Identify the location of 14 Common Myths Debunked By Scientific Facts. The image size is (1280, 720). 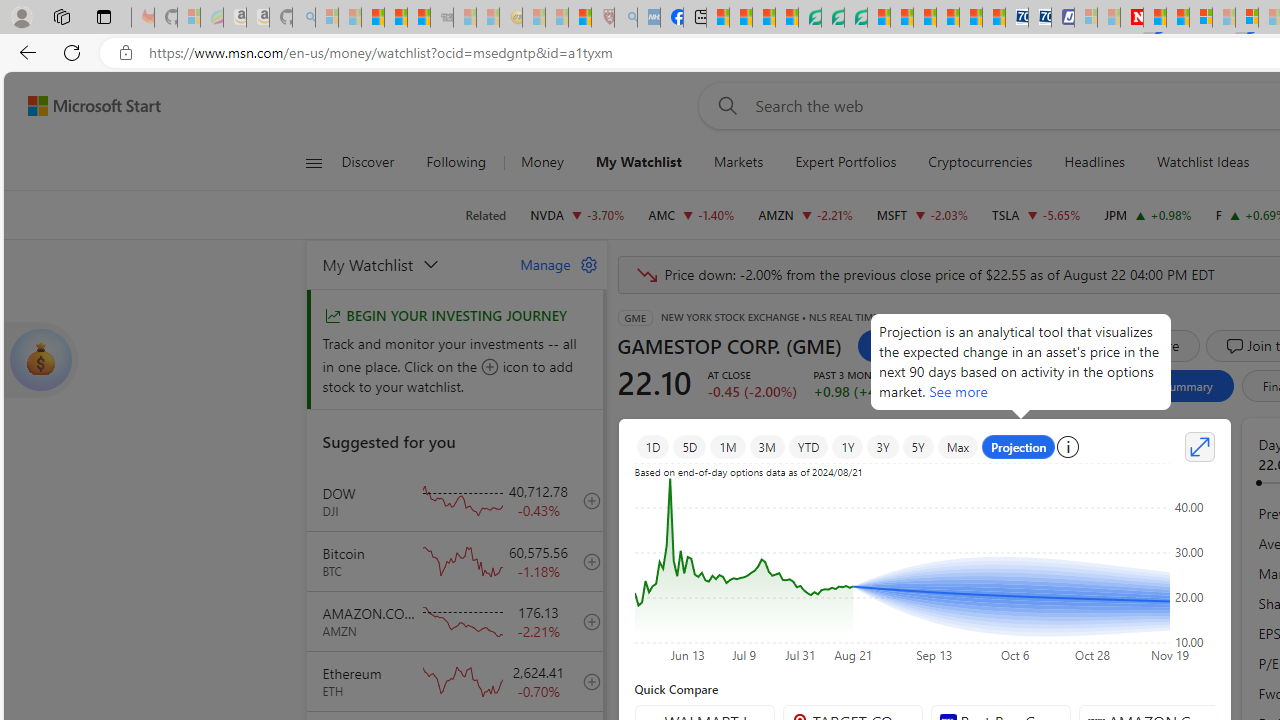
(1178, 18).